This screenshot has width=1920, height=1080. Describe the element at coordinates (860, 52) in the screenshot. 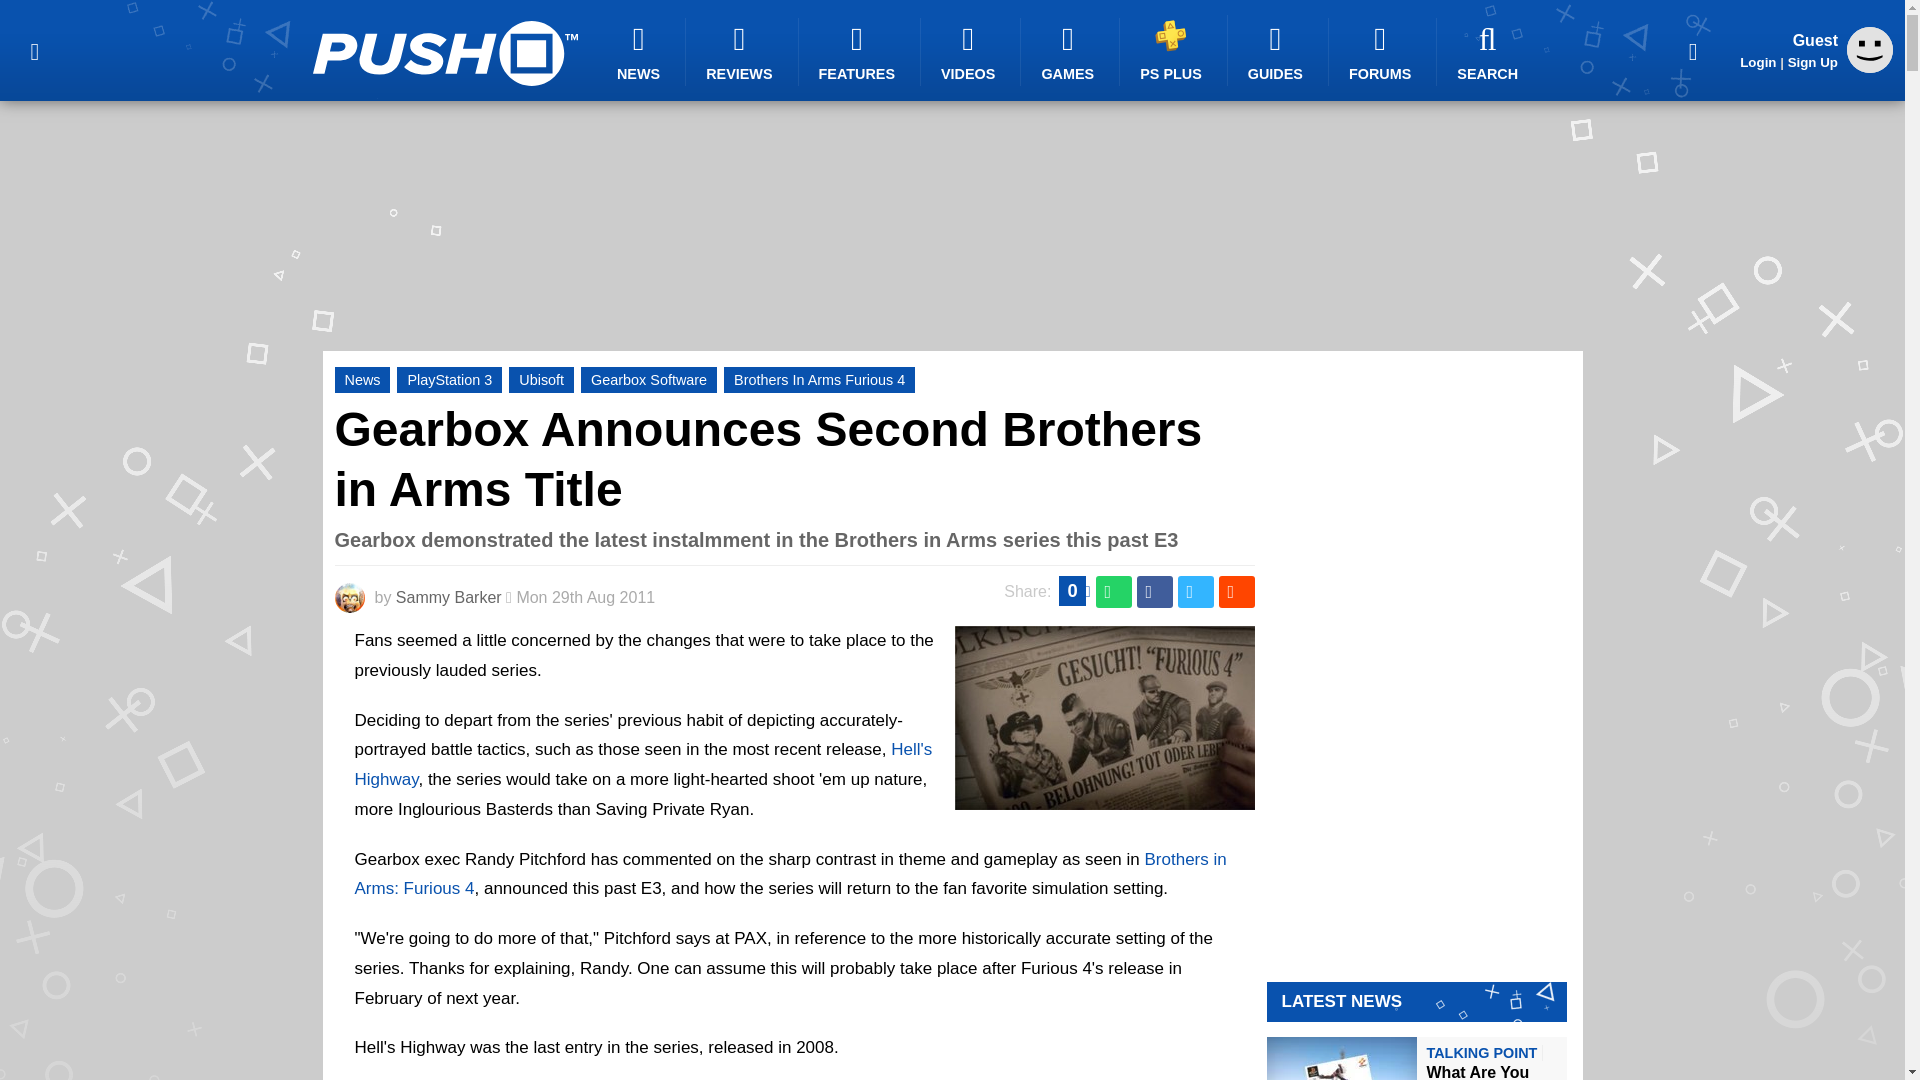

I see `FEATURES` at that location.